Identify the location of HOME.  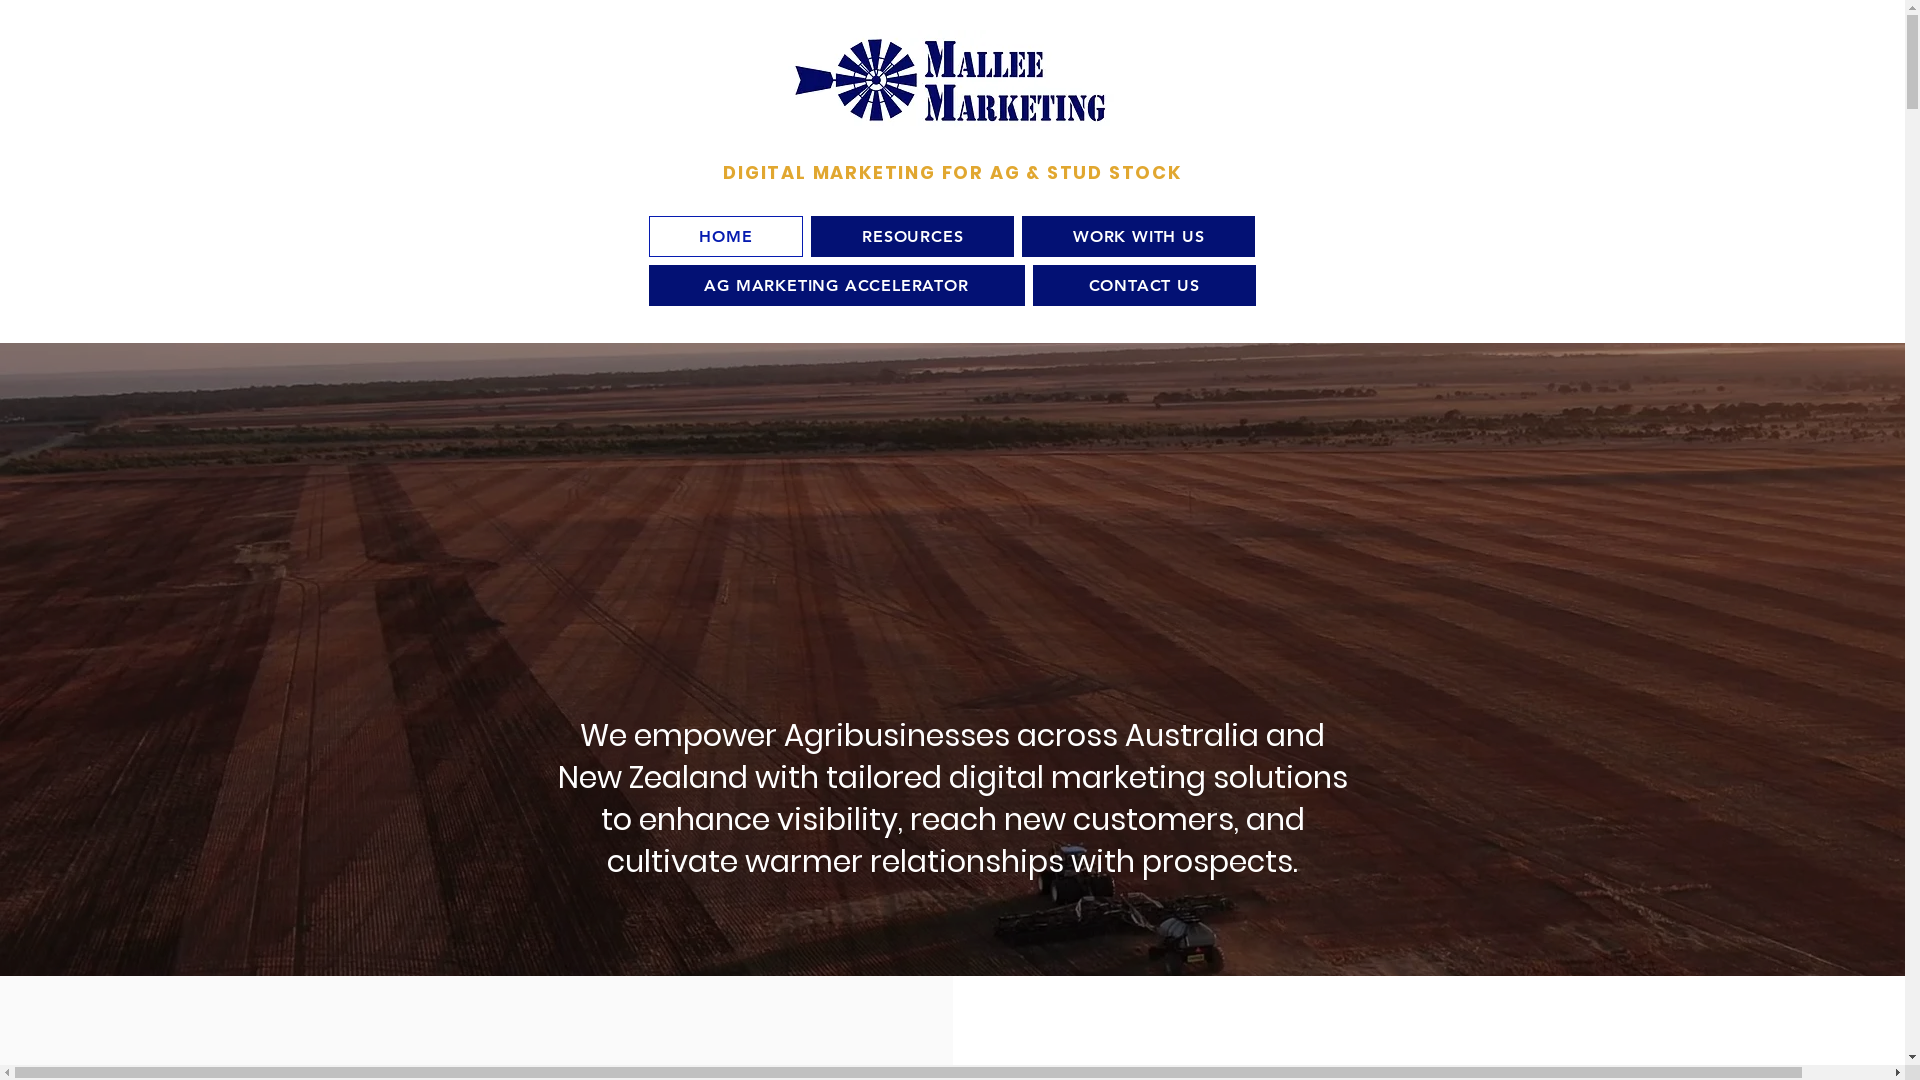
(726, 236).